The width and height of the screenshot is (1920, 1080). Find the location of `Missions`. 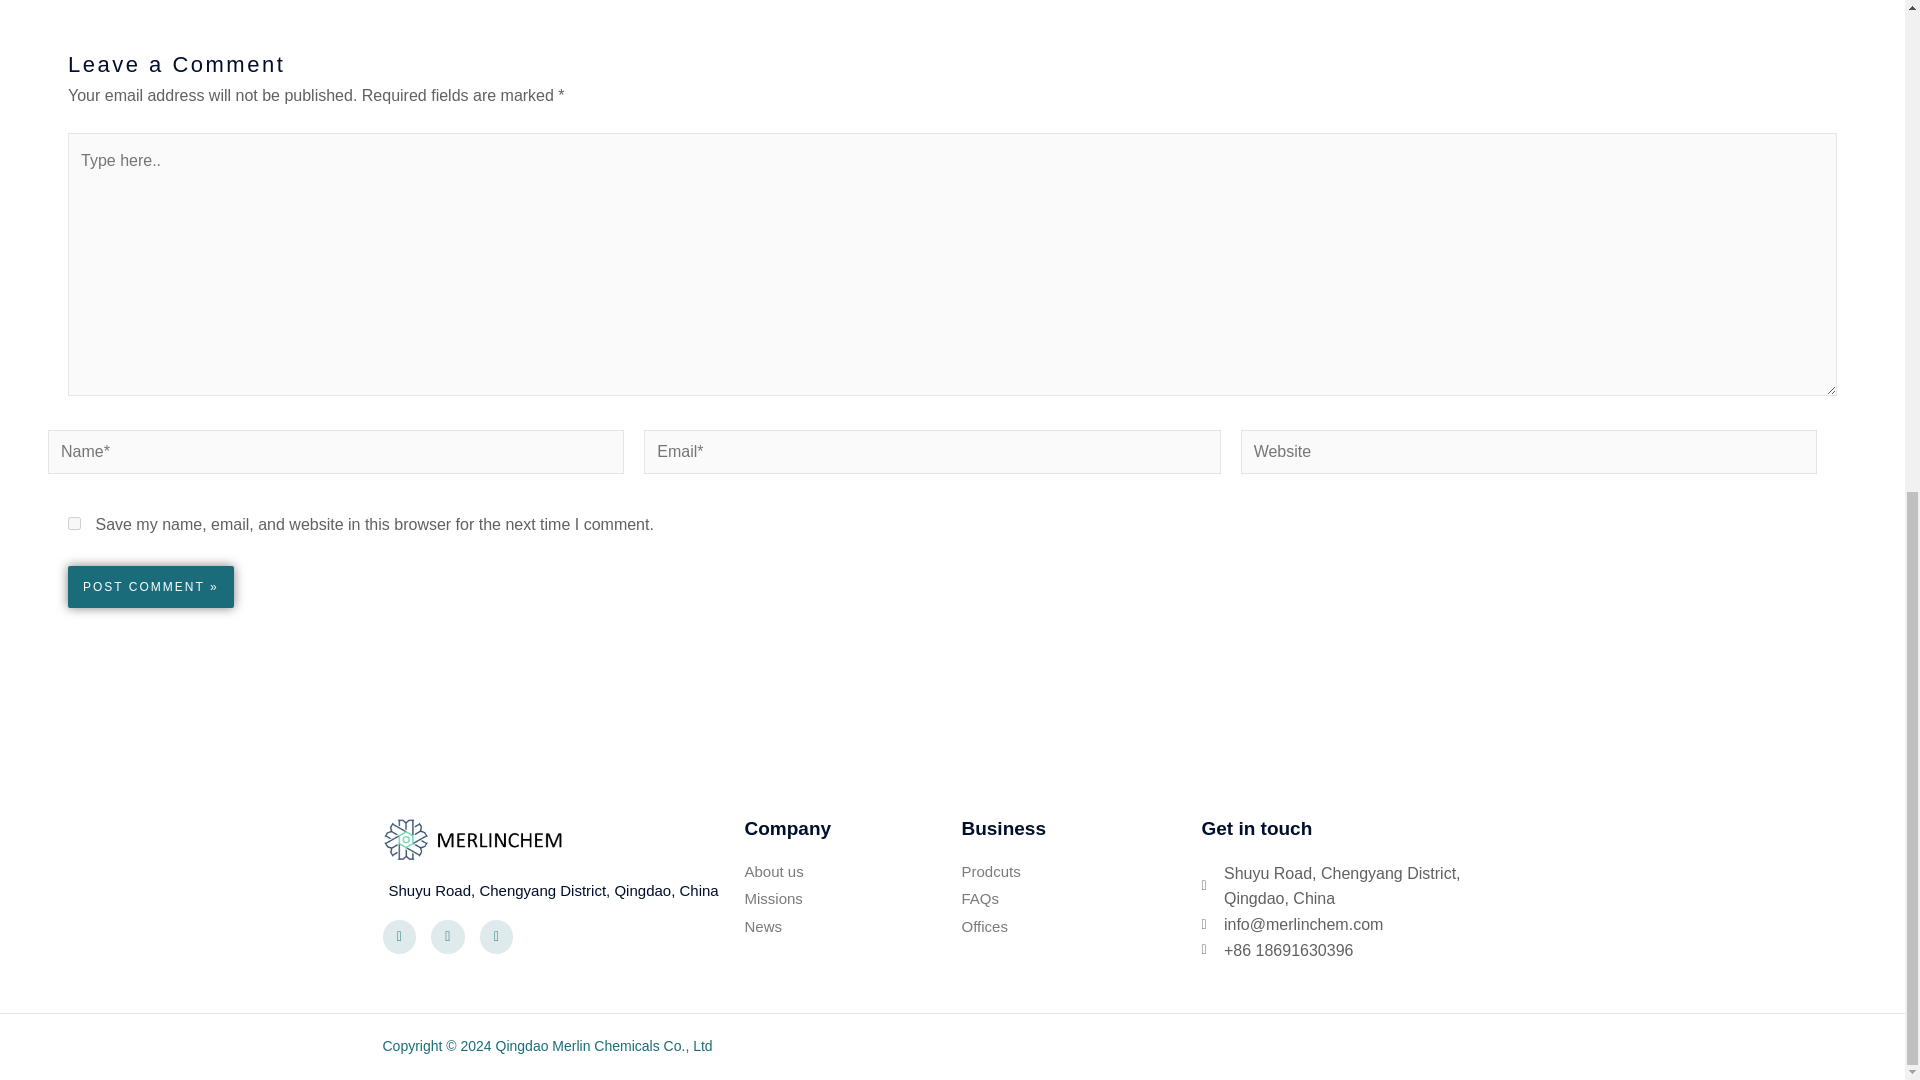

Missions is located at coordinates (852, 899).